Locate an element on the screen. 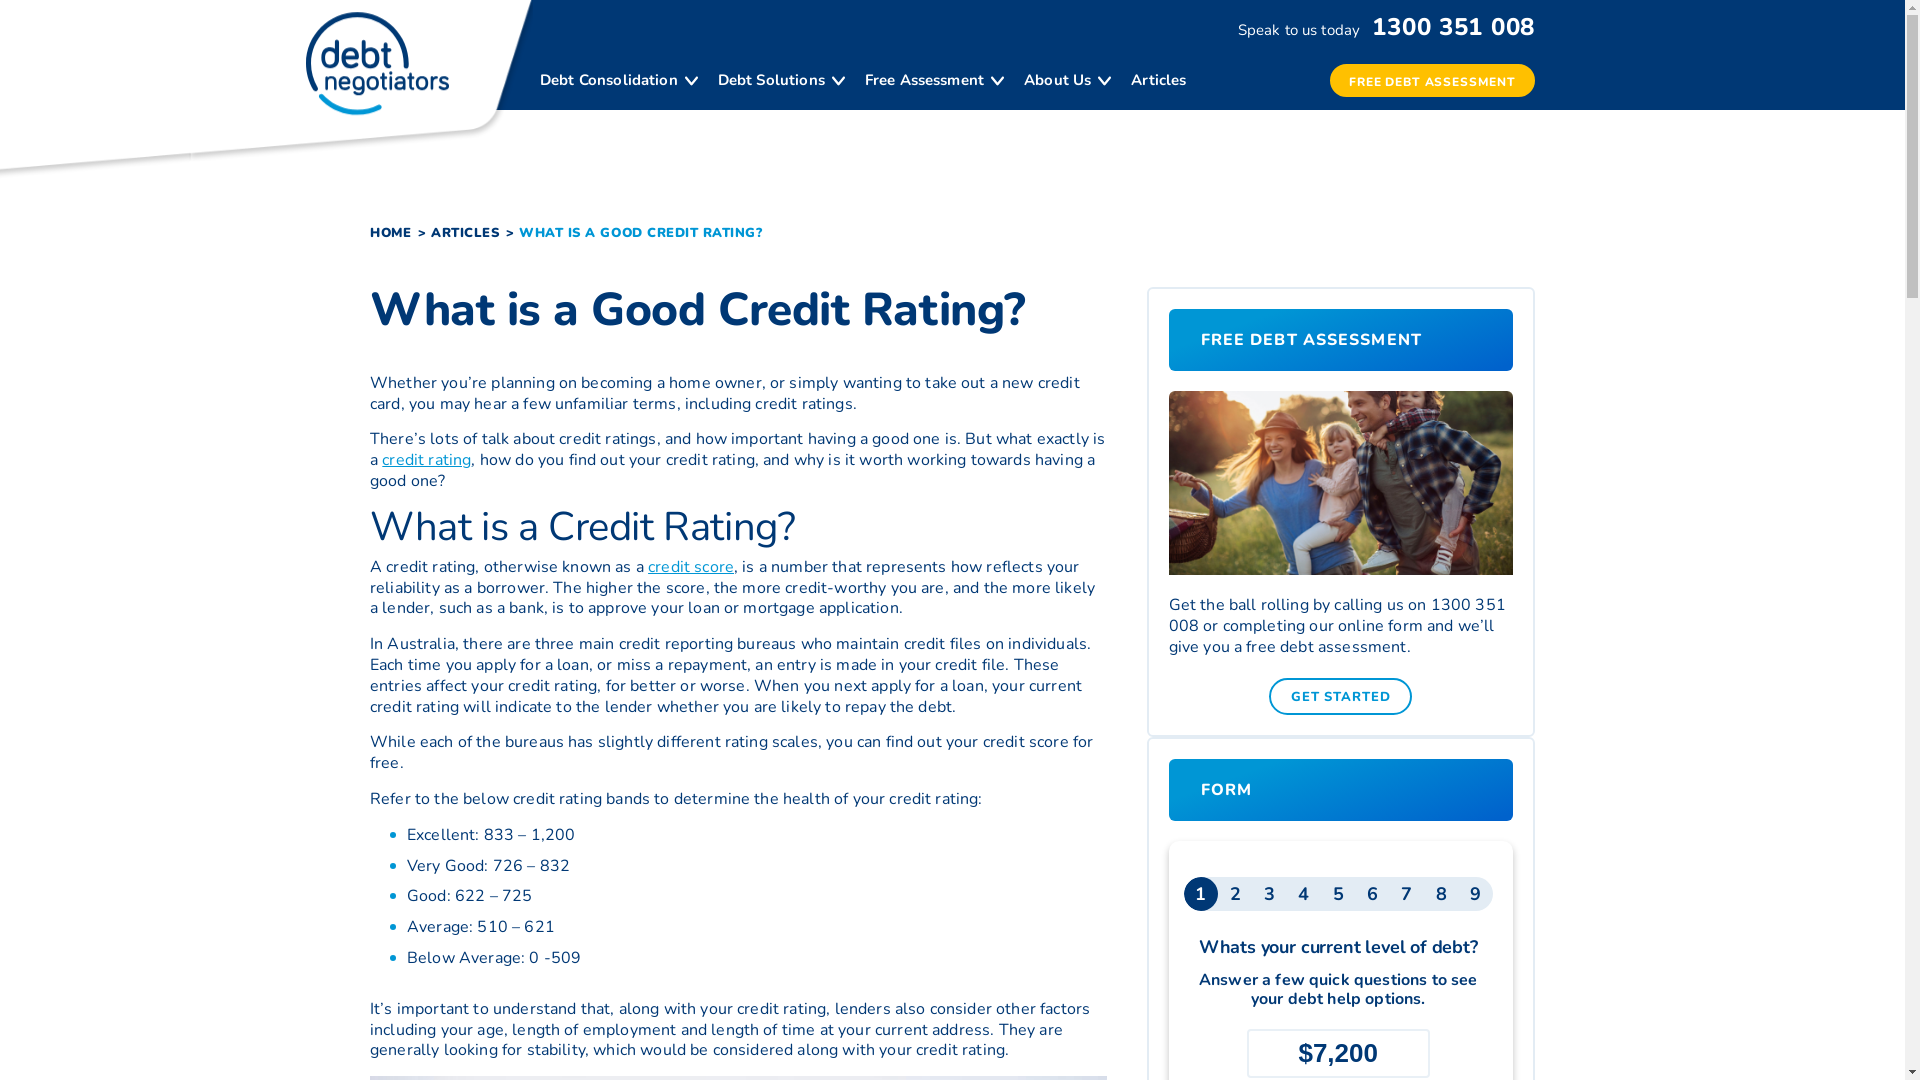 This screenshot has height=1080, width=1920. Articles is located at coordinates (1158, 80).